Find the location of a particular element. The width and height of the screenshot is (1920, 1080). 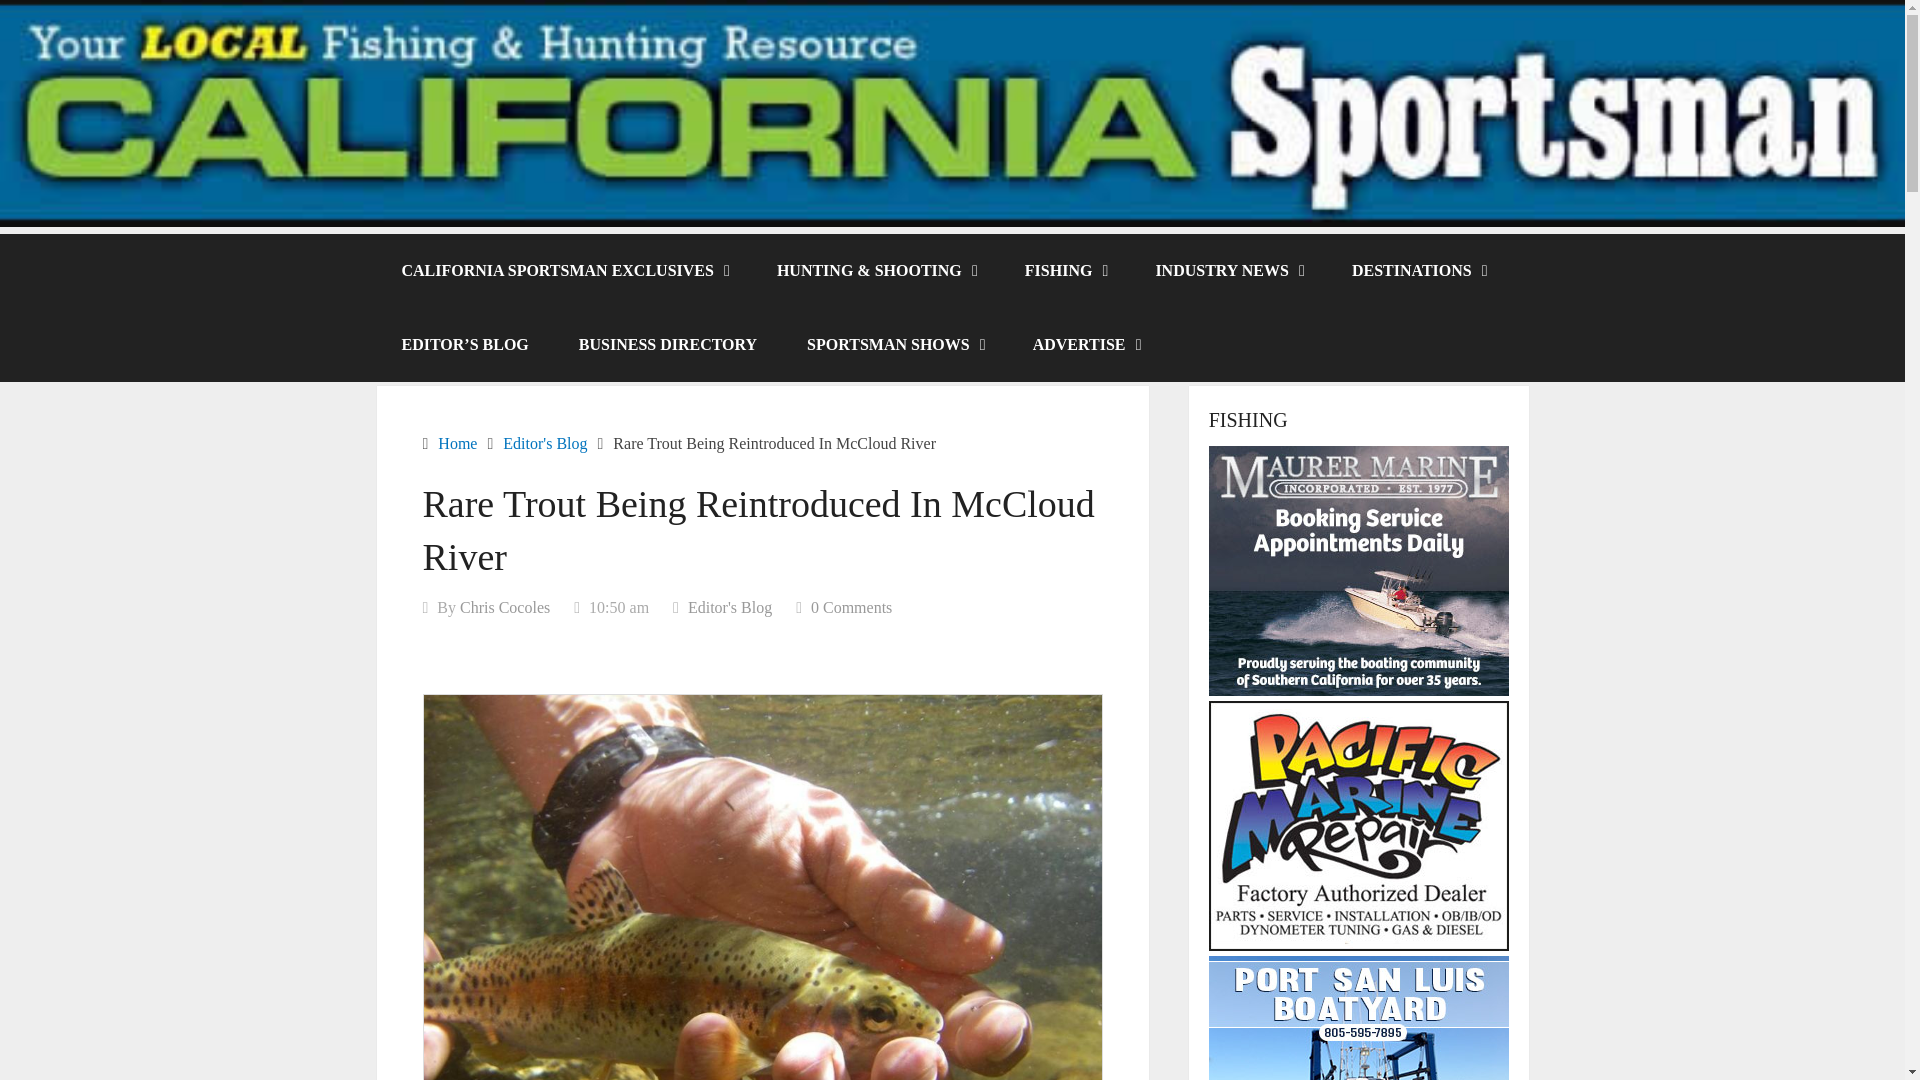

Editor's Blog is located at coordinates (545, 444).